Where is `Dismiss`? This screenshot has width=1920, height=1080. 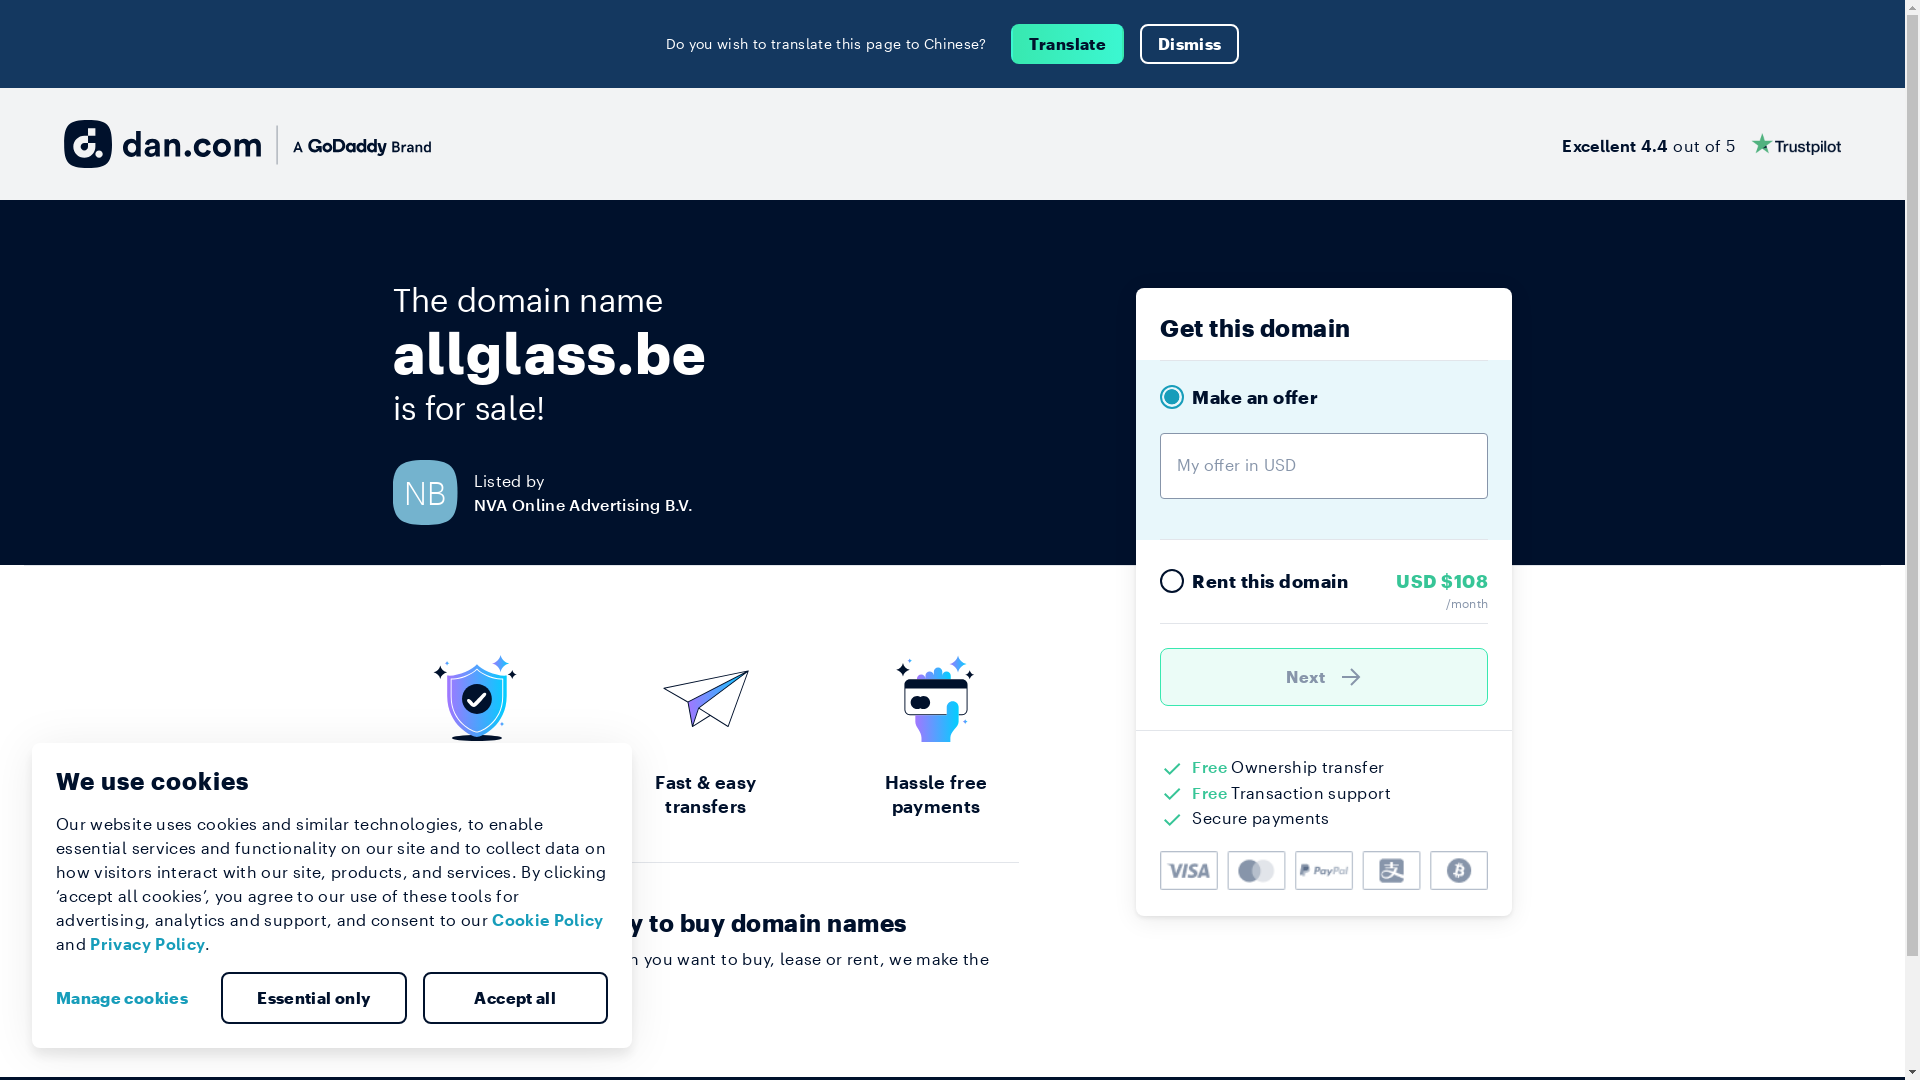 Dismiss is located at coordinates (1190, 44).